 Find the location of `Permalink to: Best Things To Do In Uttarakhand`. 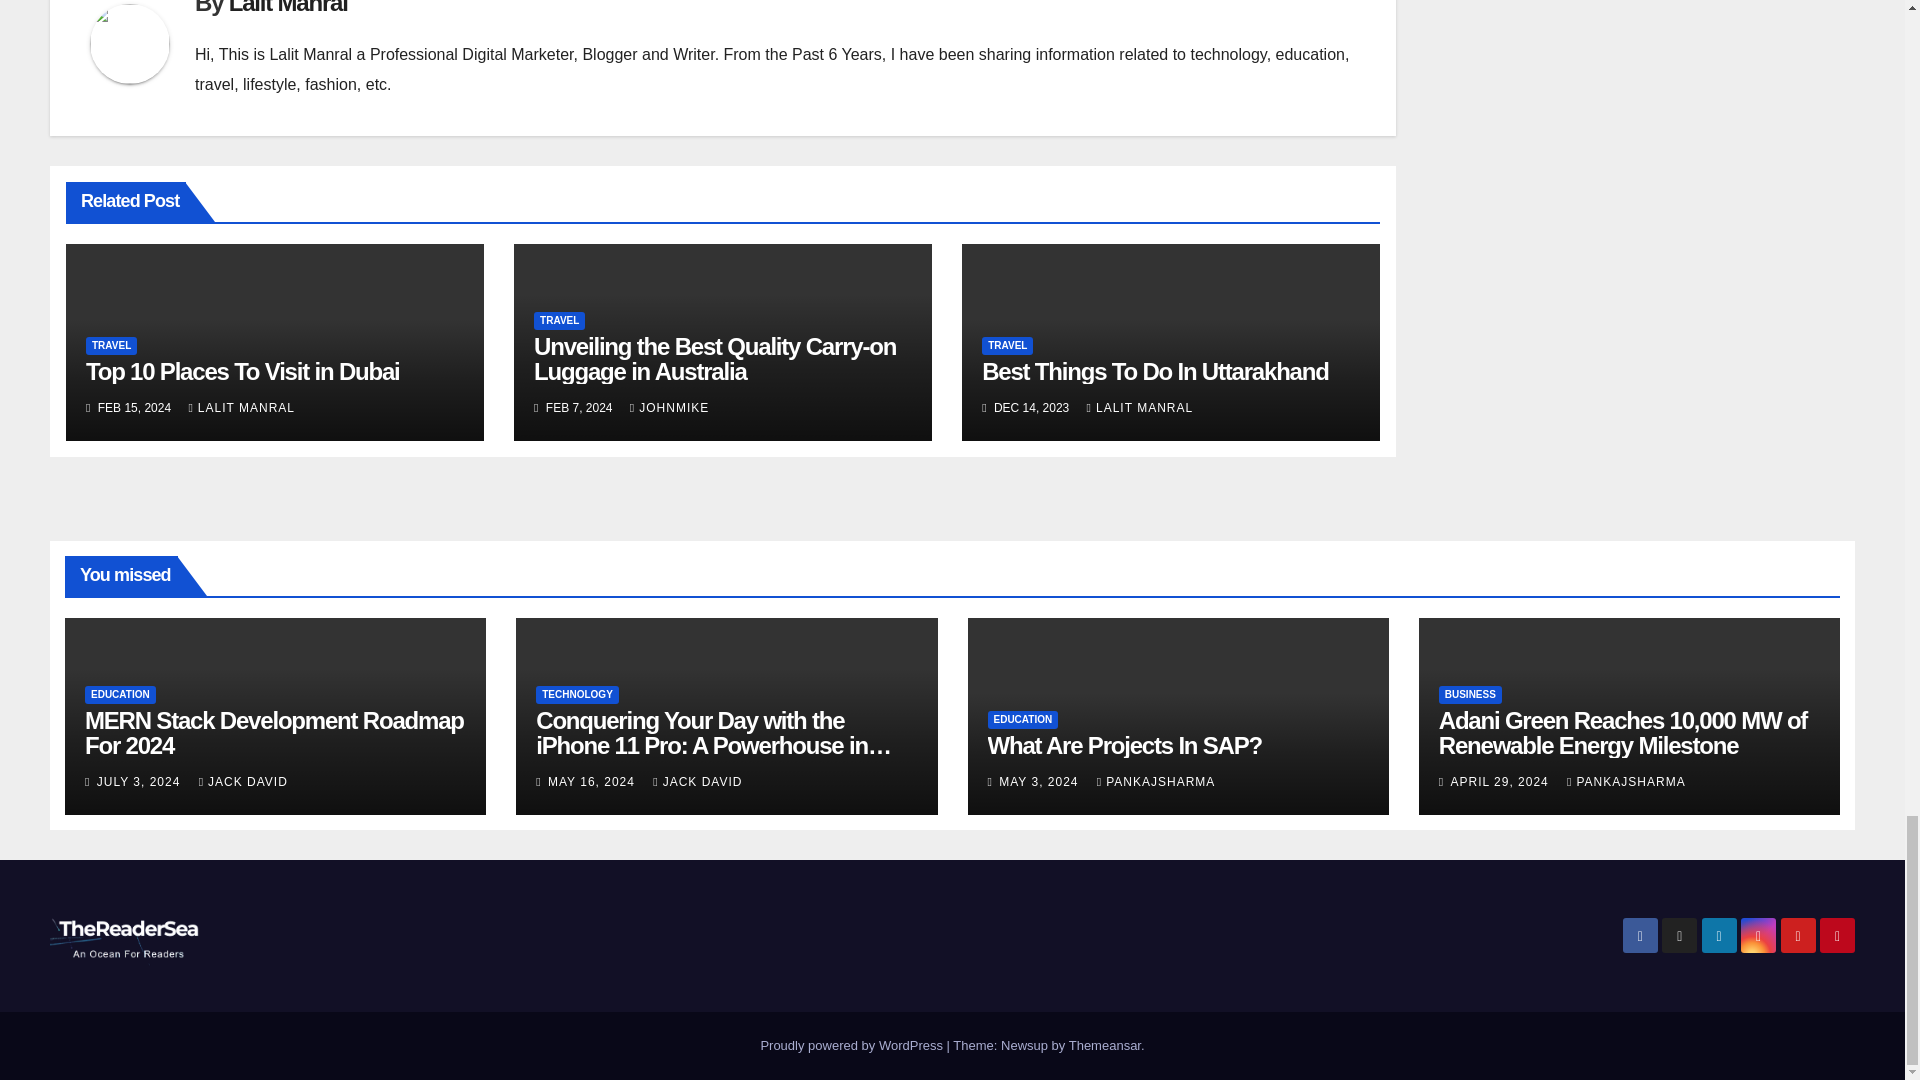

Permalink to: Best Things To Do In Uttarakhand is located at coordinates (1154, 370).